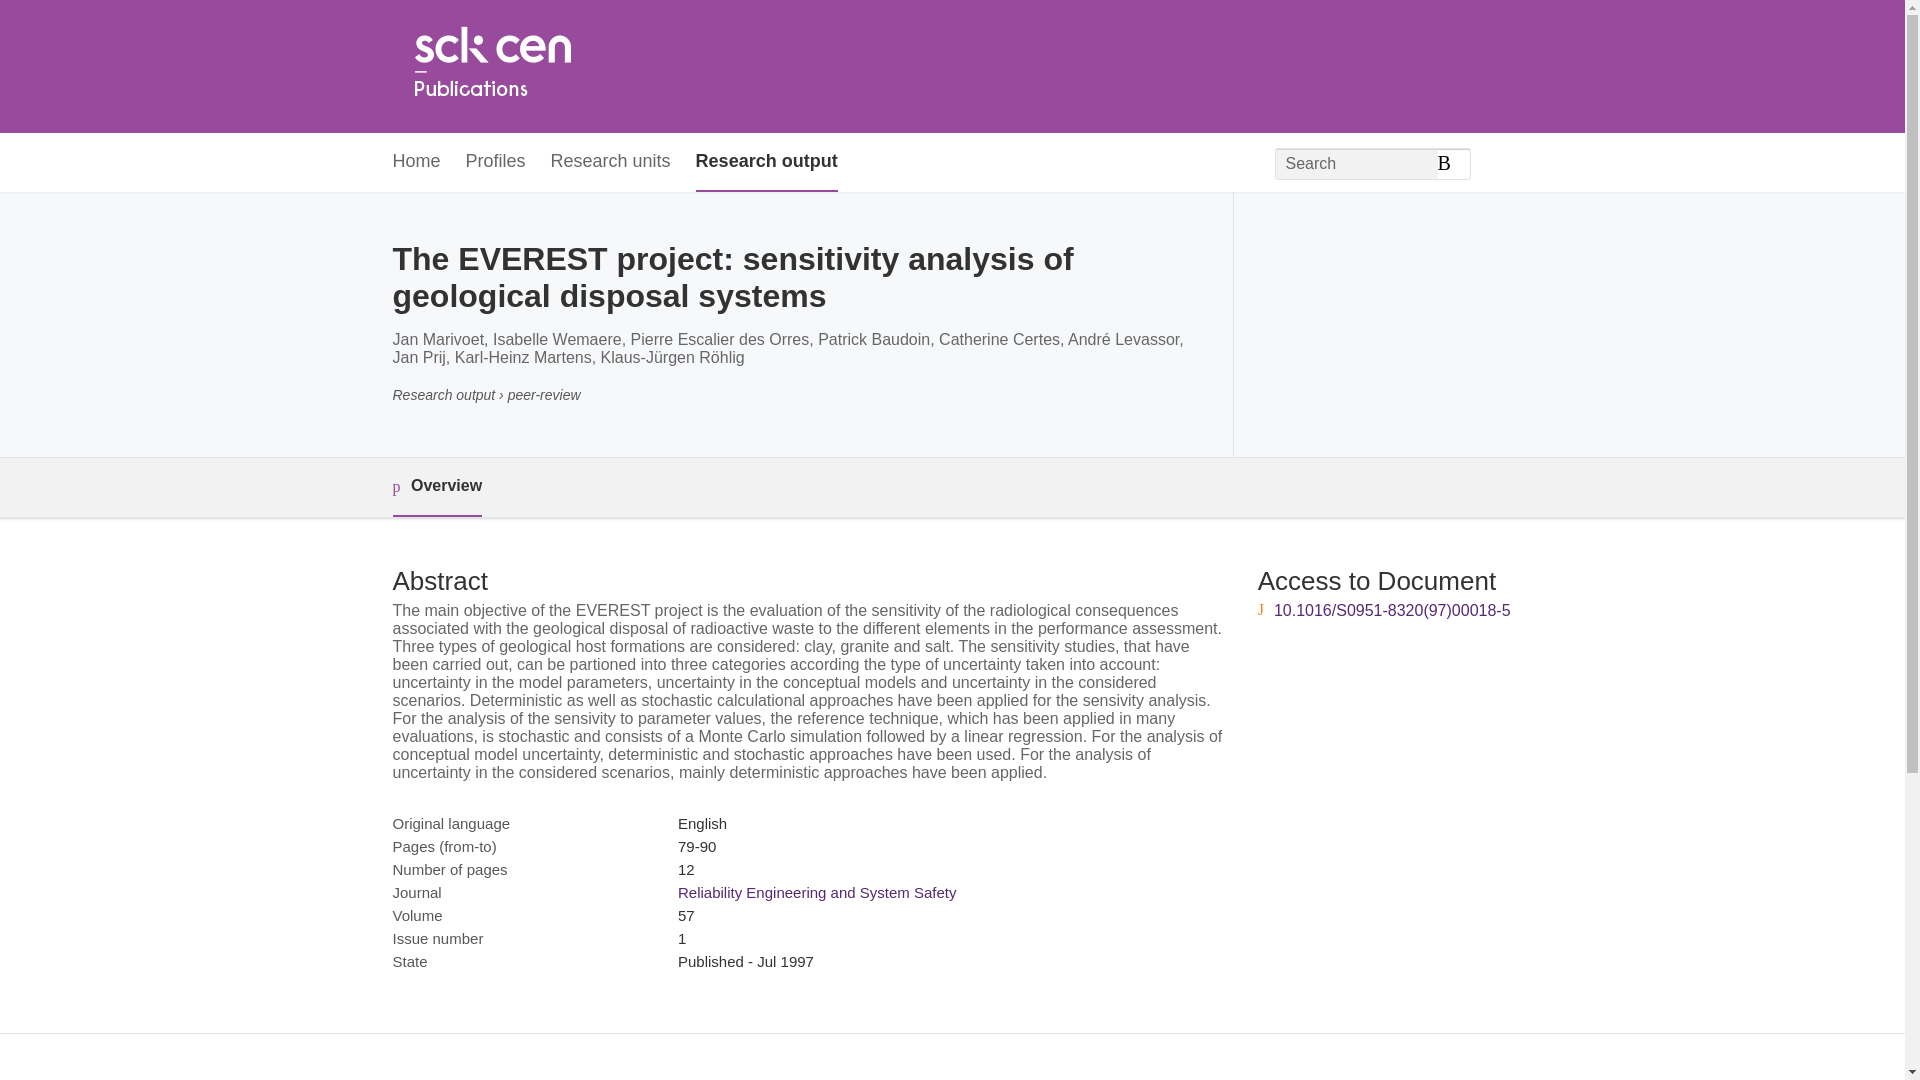 The image size is (1920, 1080). I want to click on Overview, so click(436, 487).